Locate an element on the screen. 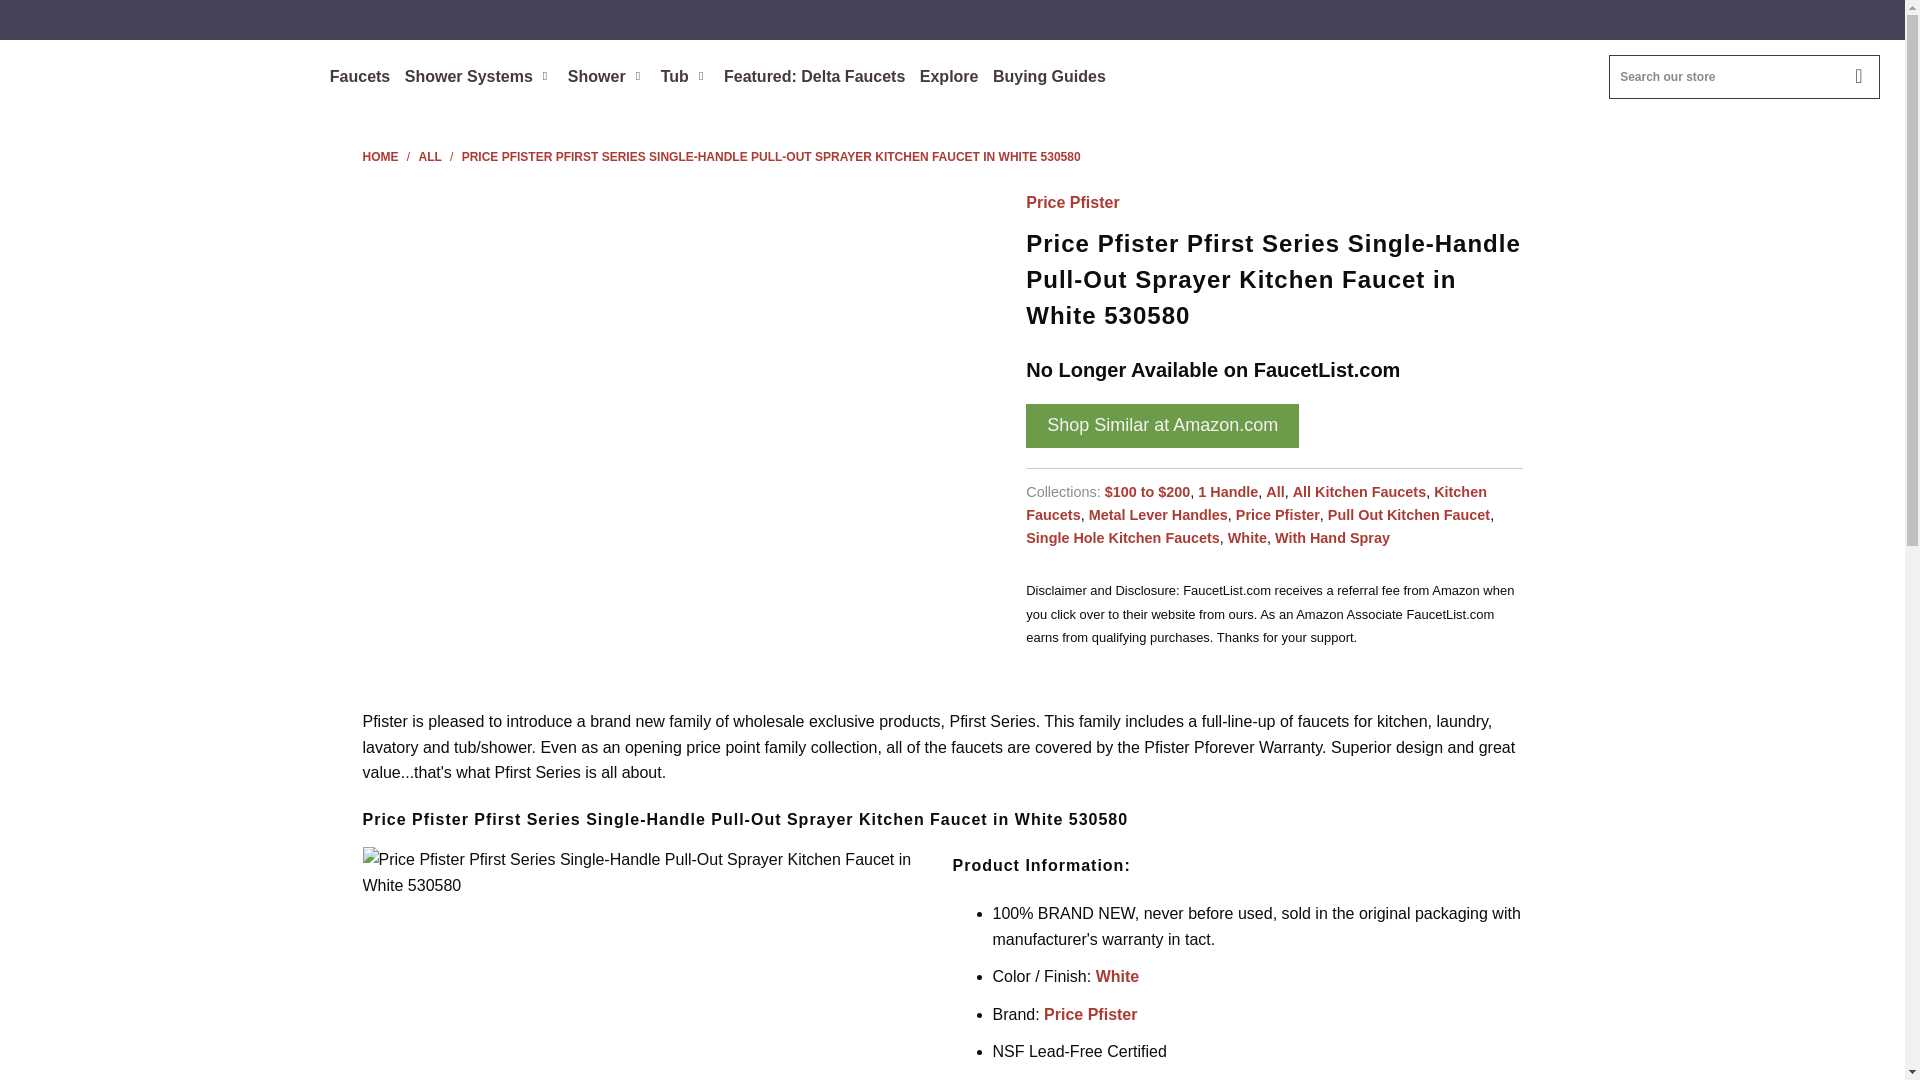 This screenshot has width=1920, height=1080. 1 Handle is located at coordinates (1228, 492).